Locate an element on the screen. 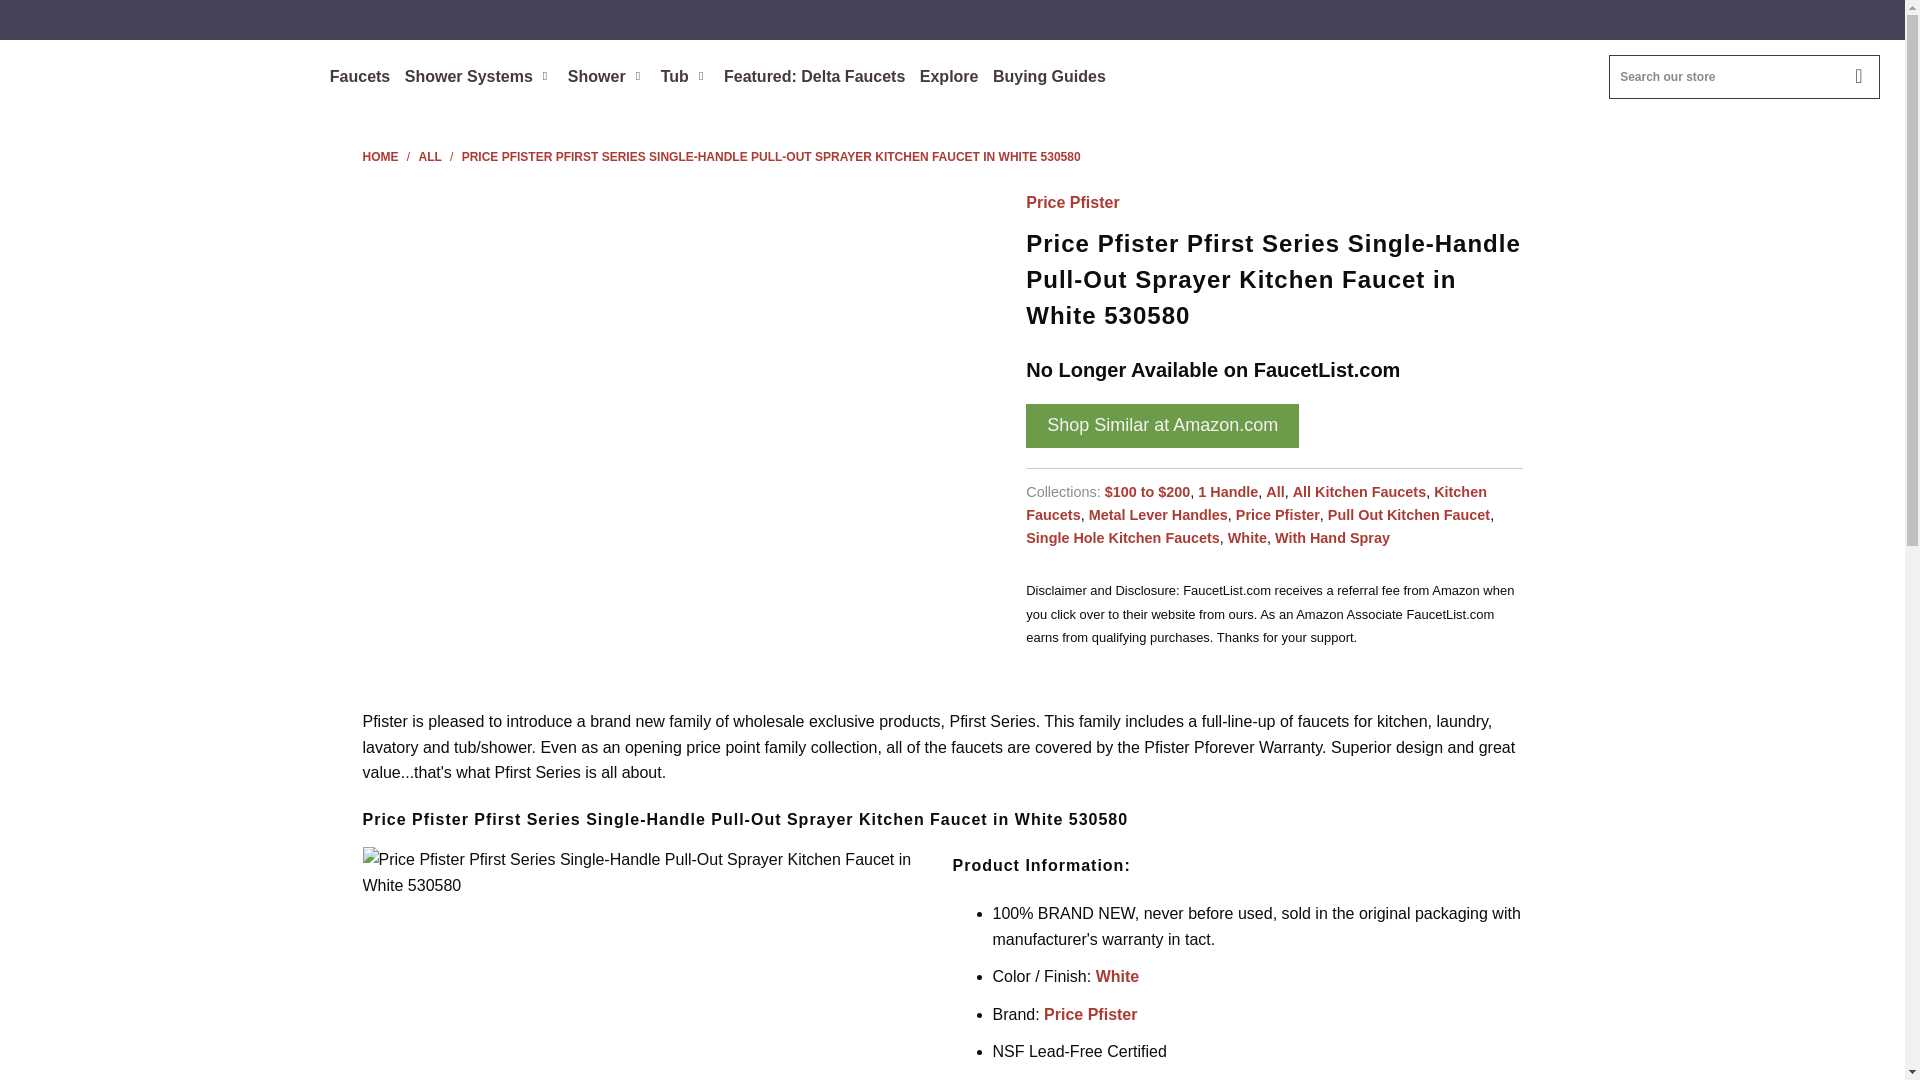 This screenshot has width=1920, height=1080. 1 Handle is located at coordinates (1228, 492).